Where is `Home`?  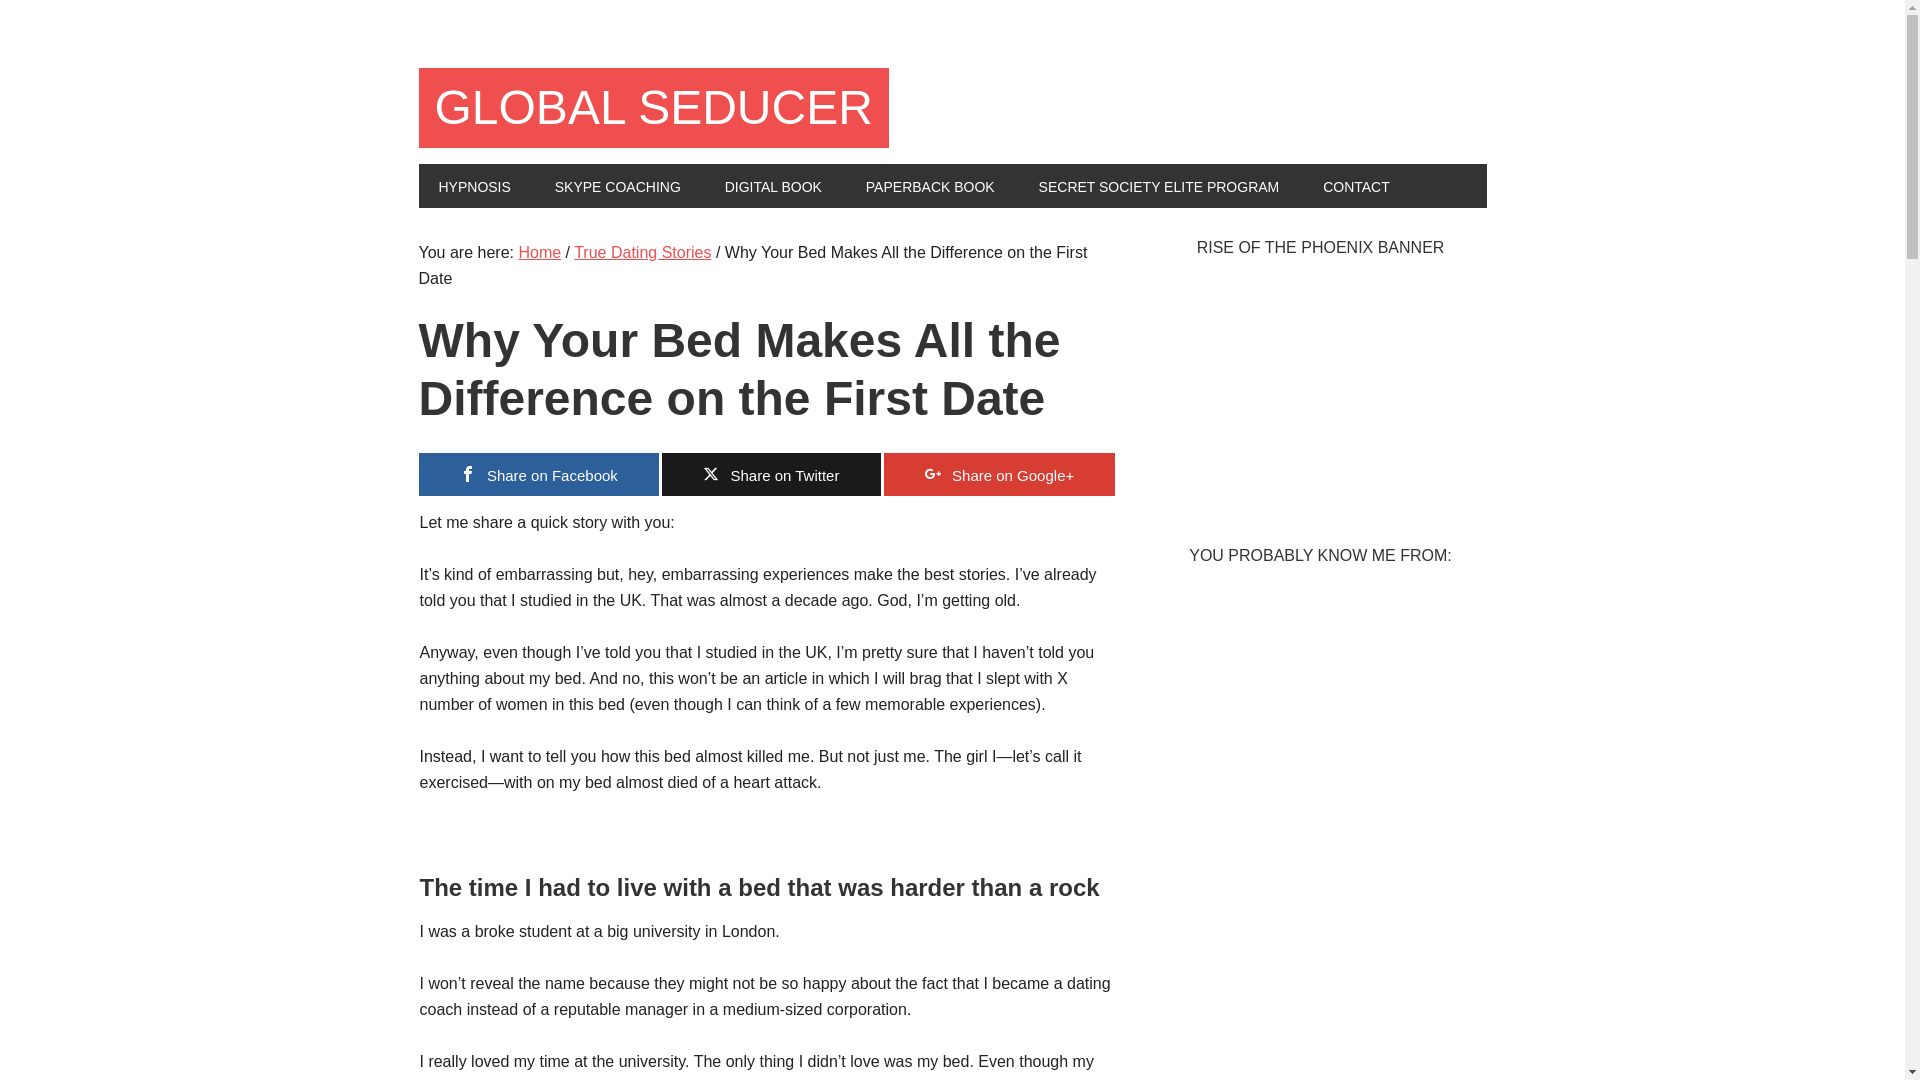 Home is located at coordinates (539, 252).